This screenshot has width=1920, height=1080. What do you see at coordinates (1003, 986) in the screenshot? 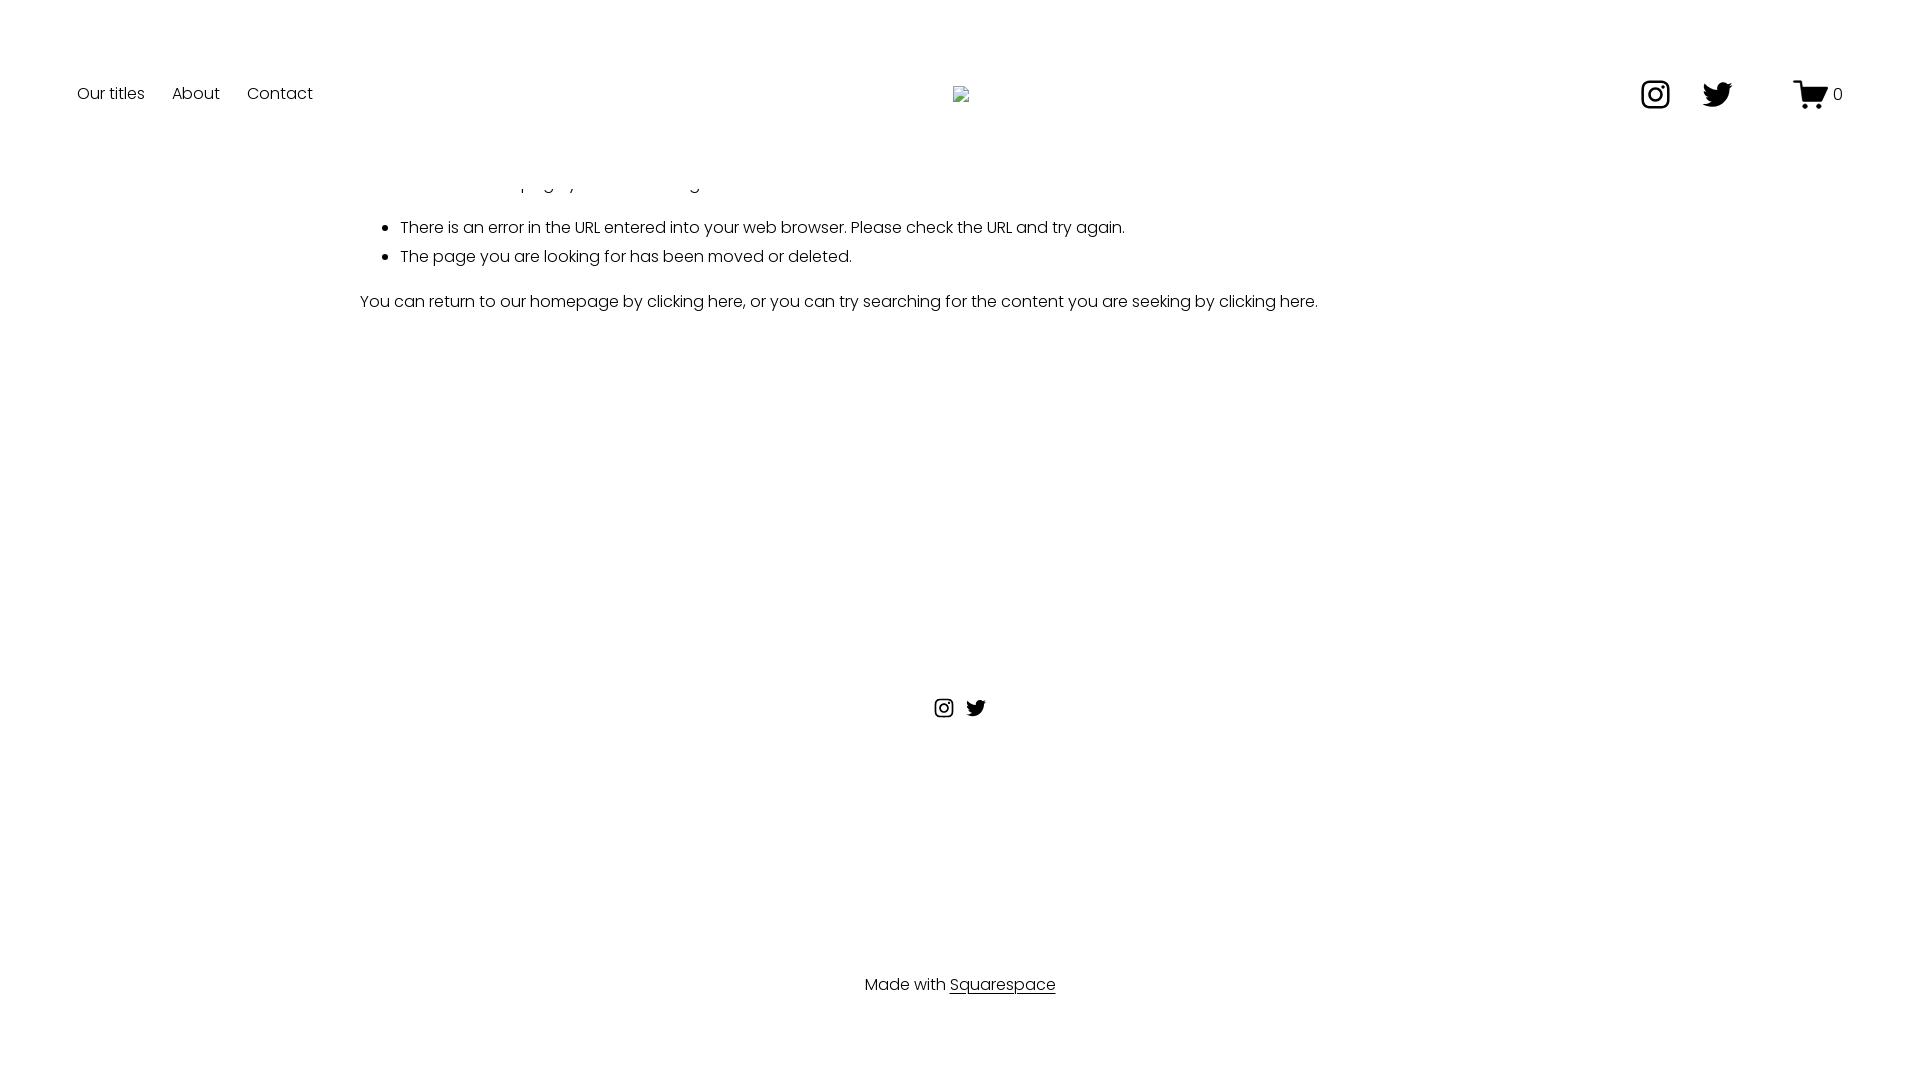
I see `Squarespace` at bounding box center [1003, 986].